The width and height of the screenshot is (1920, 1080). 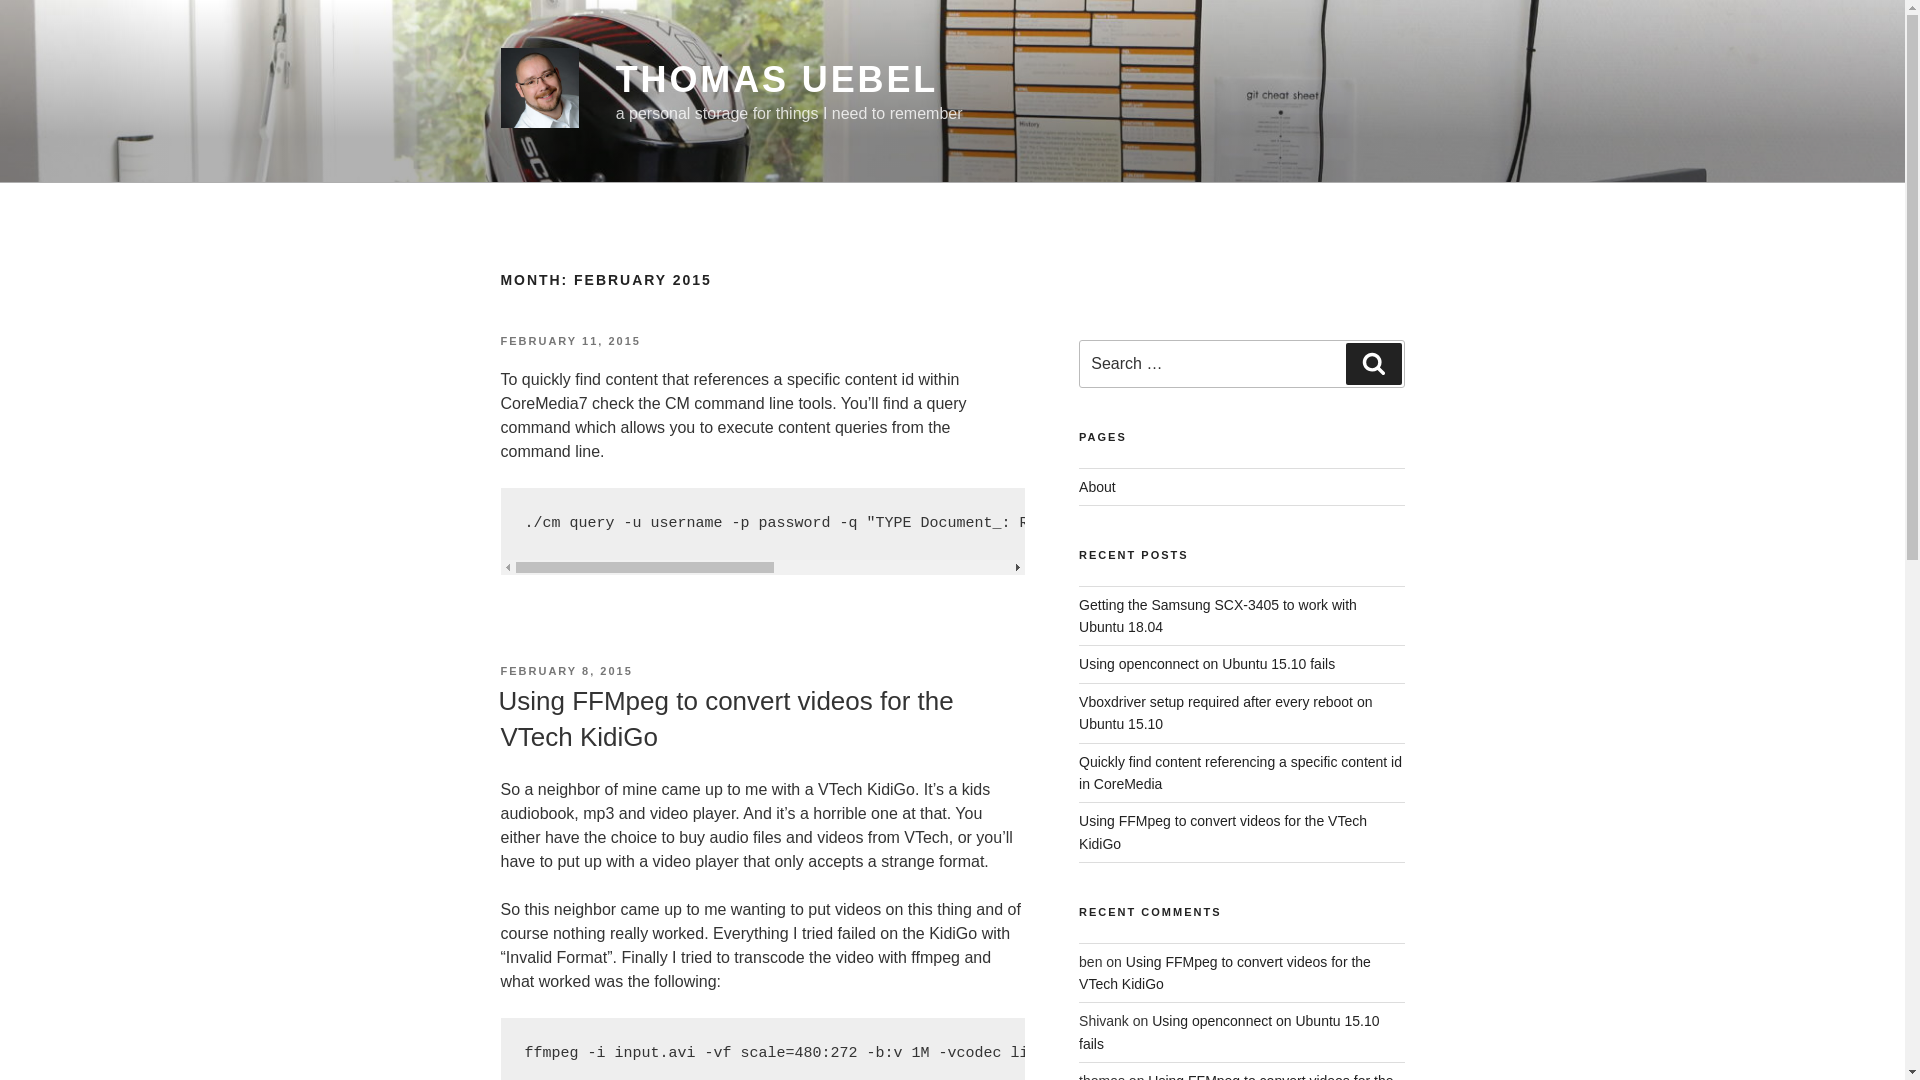 What do you see at coordinates (1236, 1076) in the screenshot?
I see `Using FFMpeg to convert videos for the VTech KidiGo` at bounding box center [1236, 1076].